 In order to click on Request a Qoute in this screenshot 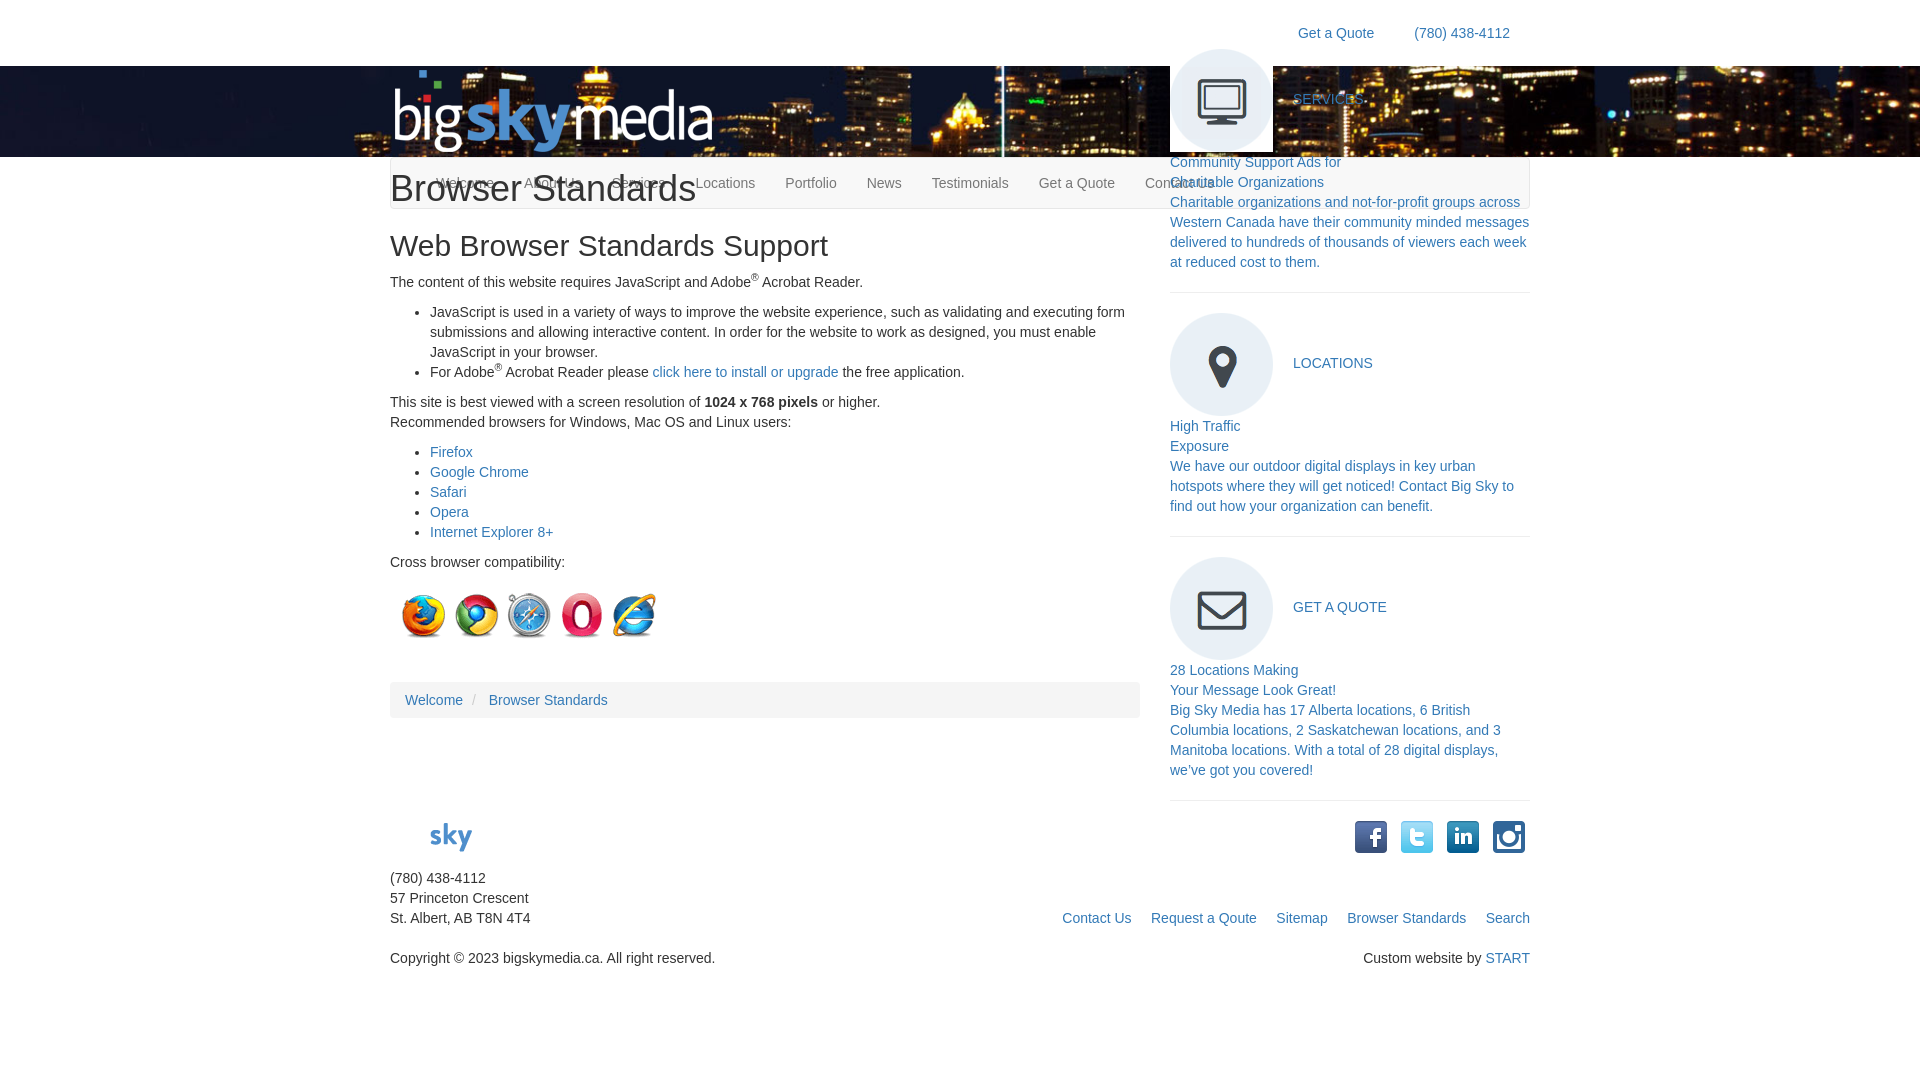, I will do `click(1204, 918)`.